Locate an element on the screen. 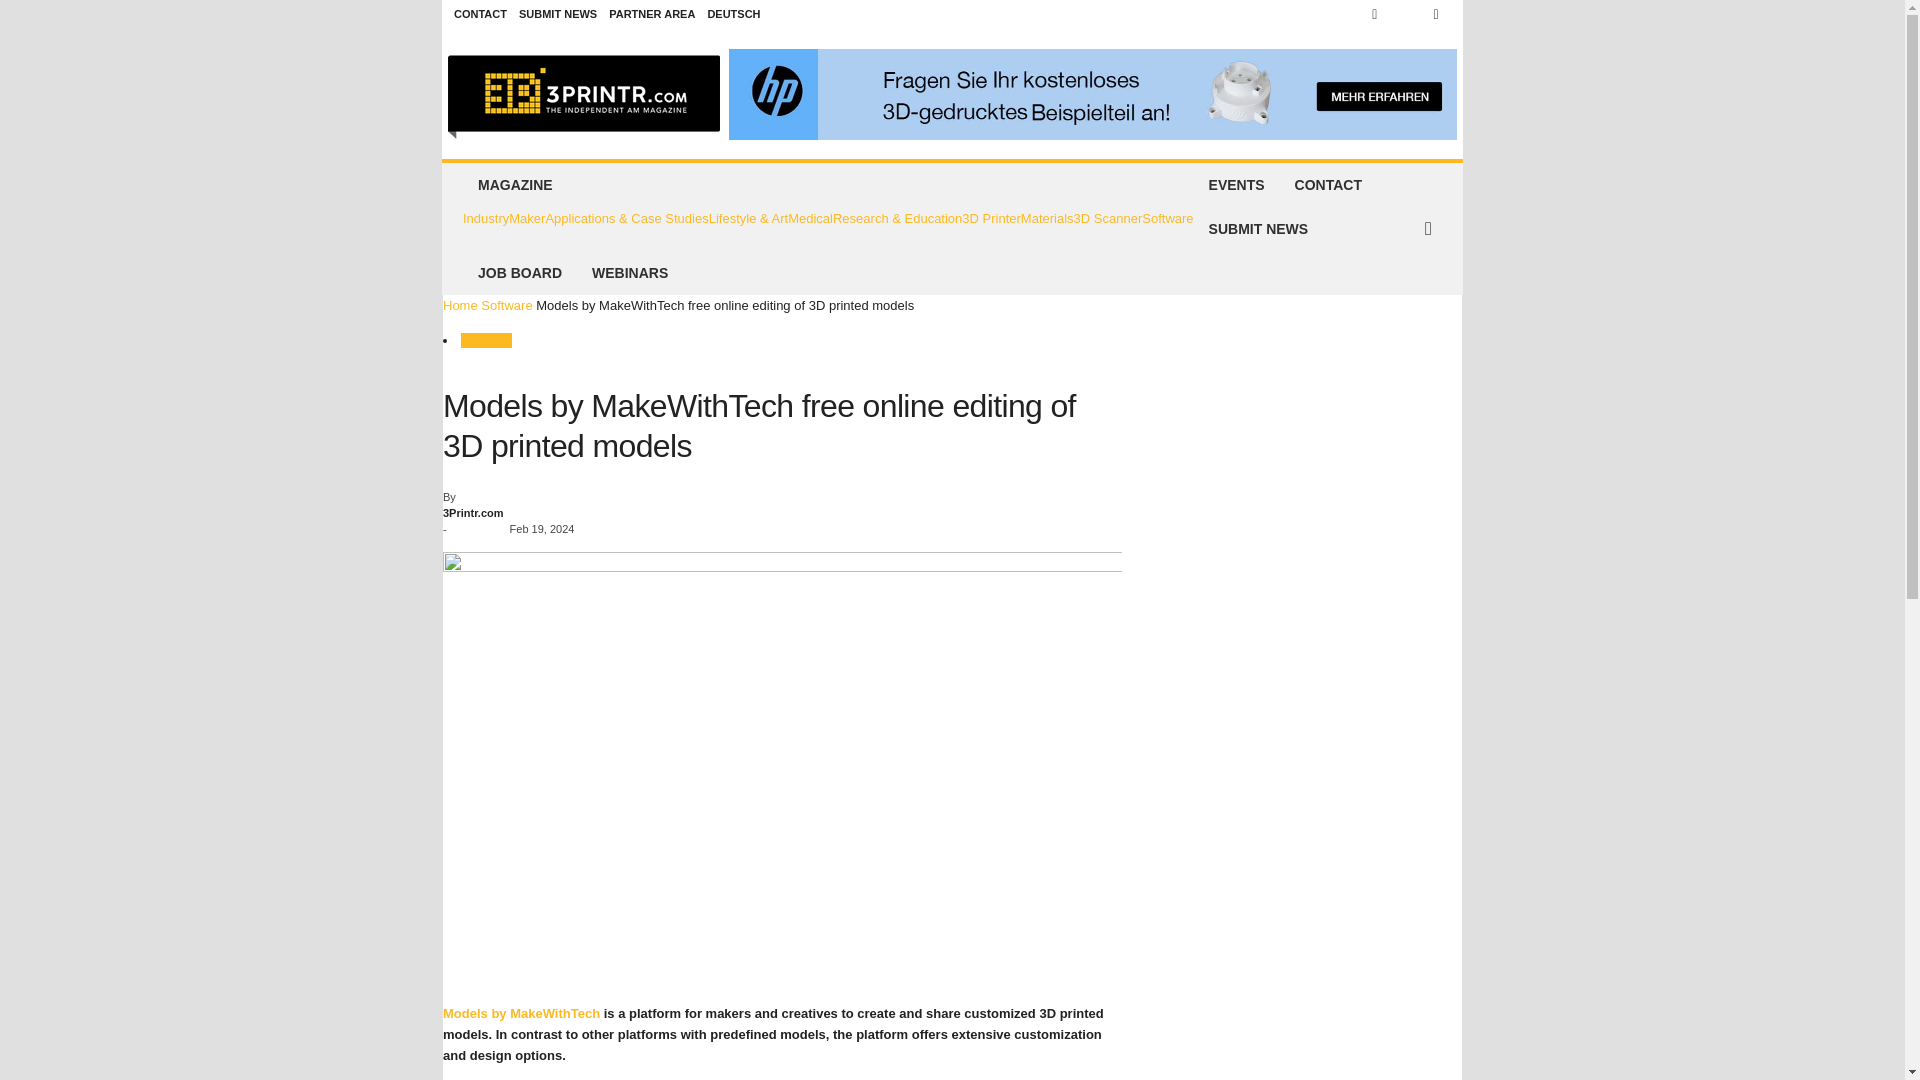 The image size is (1920, 1080). PARTNER AREA is located at coordinates (652, 14).